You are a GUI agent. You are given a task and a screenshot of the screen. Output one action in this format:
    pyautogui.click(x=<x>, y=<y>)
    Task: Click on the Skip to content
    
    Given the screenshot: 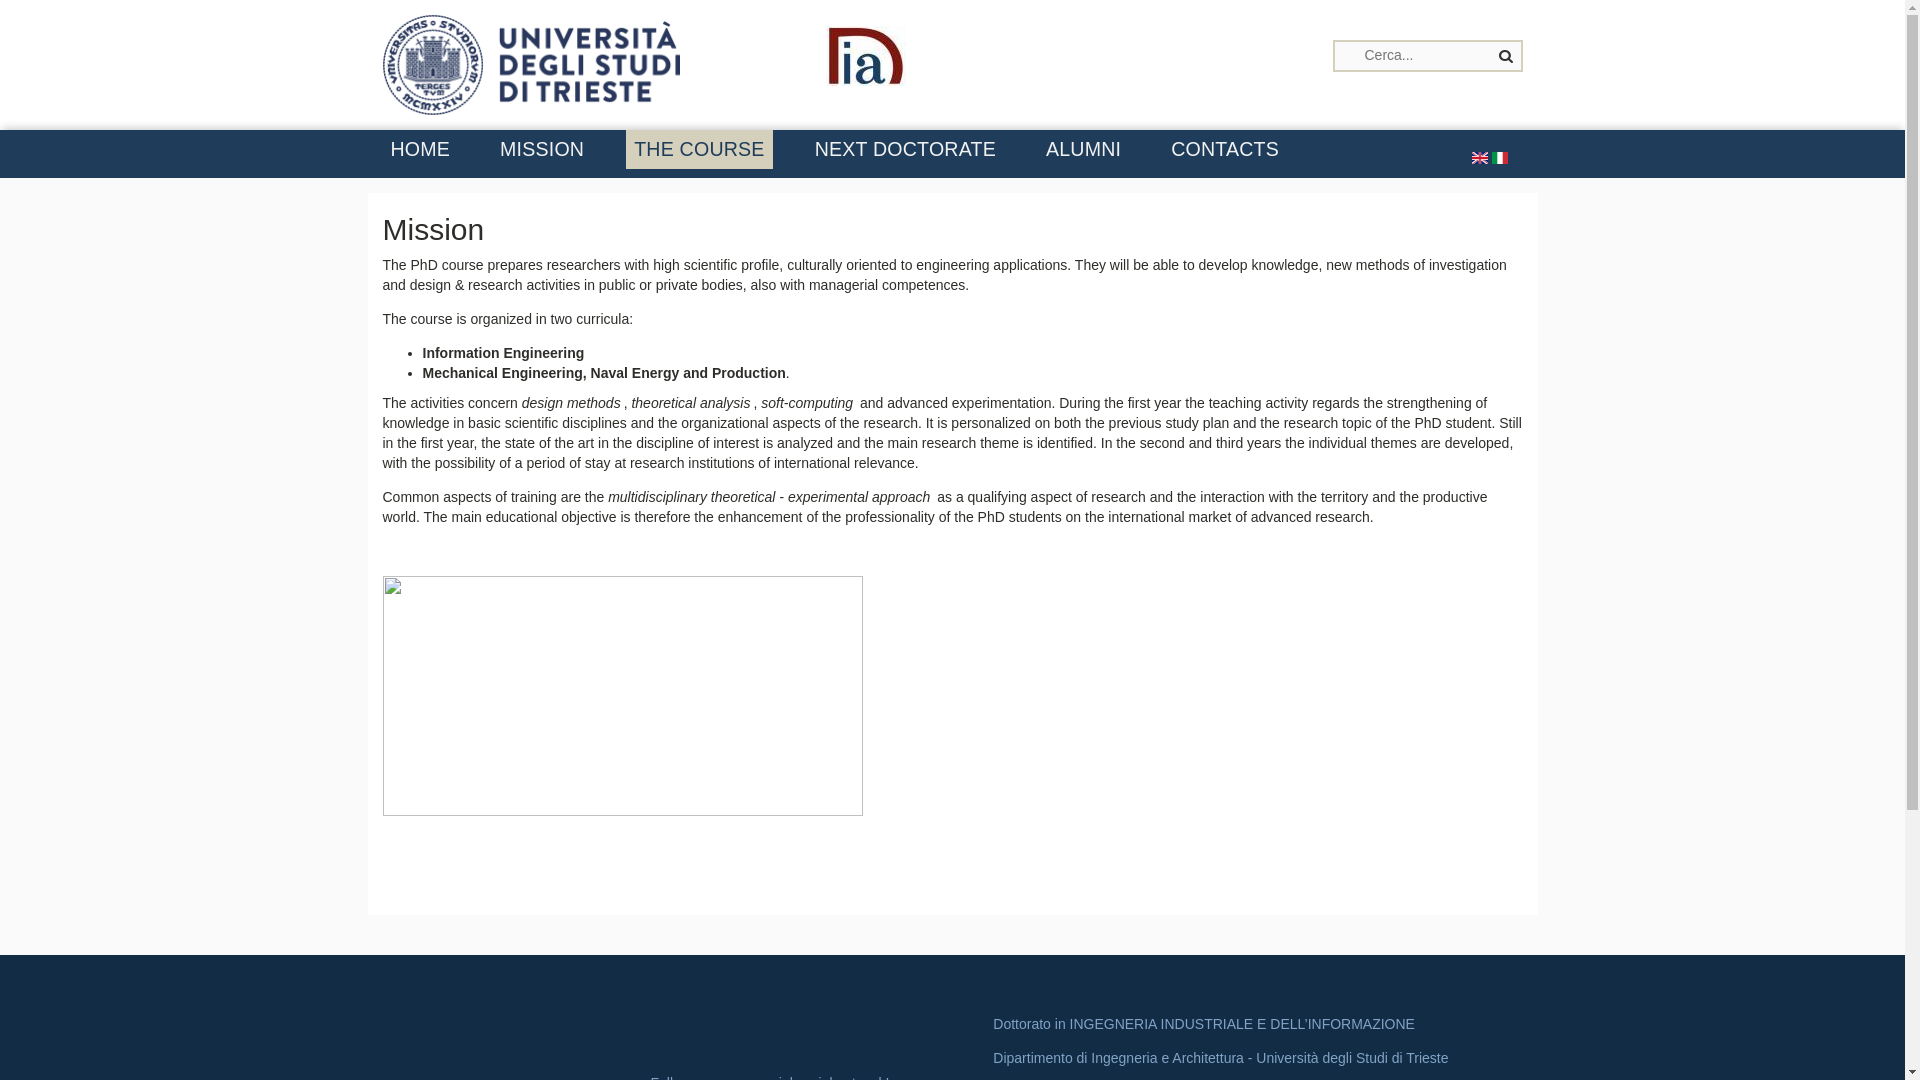 What is the action you would take?
    pyautogui.click(x=46, y=0)
    